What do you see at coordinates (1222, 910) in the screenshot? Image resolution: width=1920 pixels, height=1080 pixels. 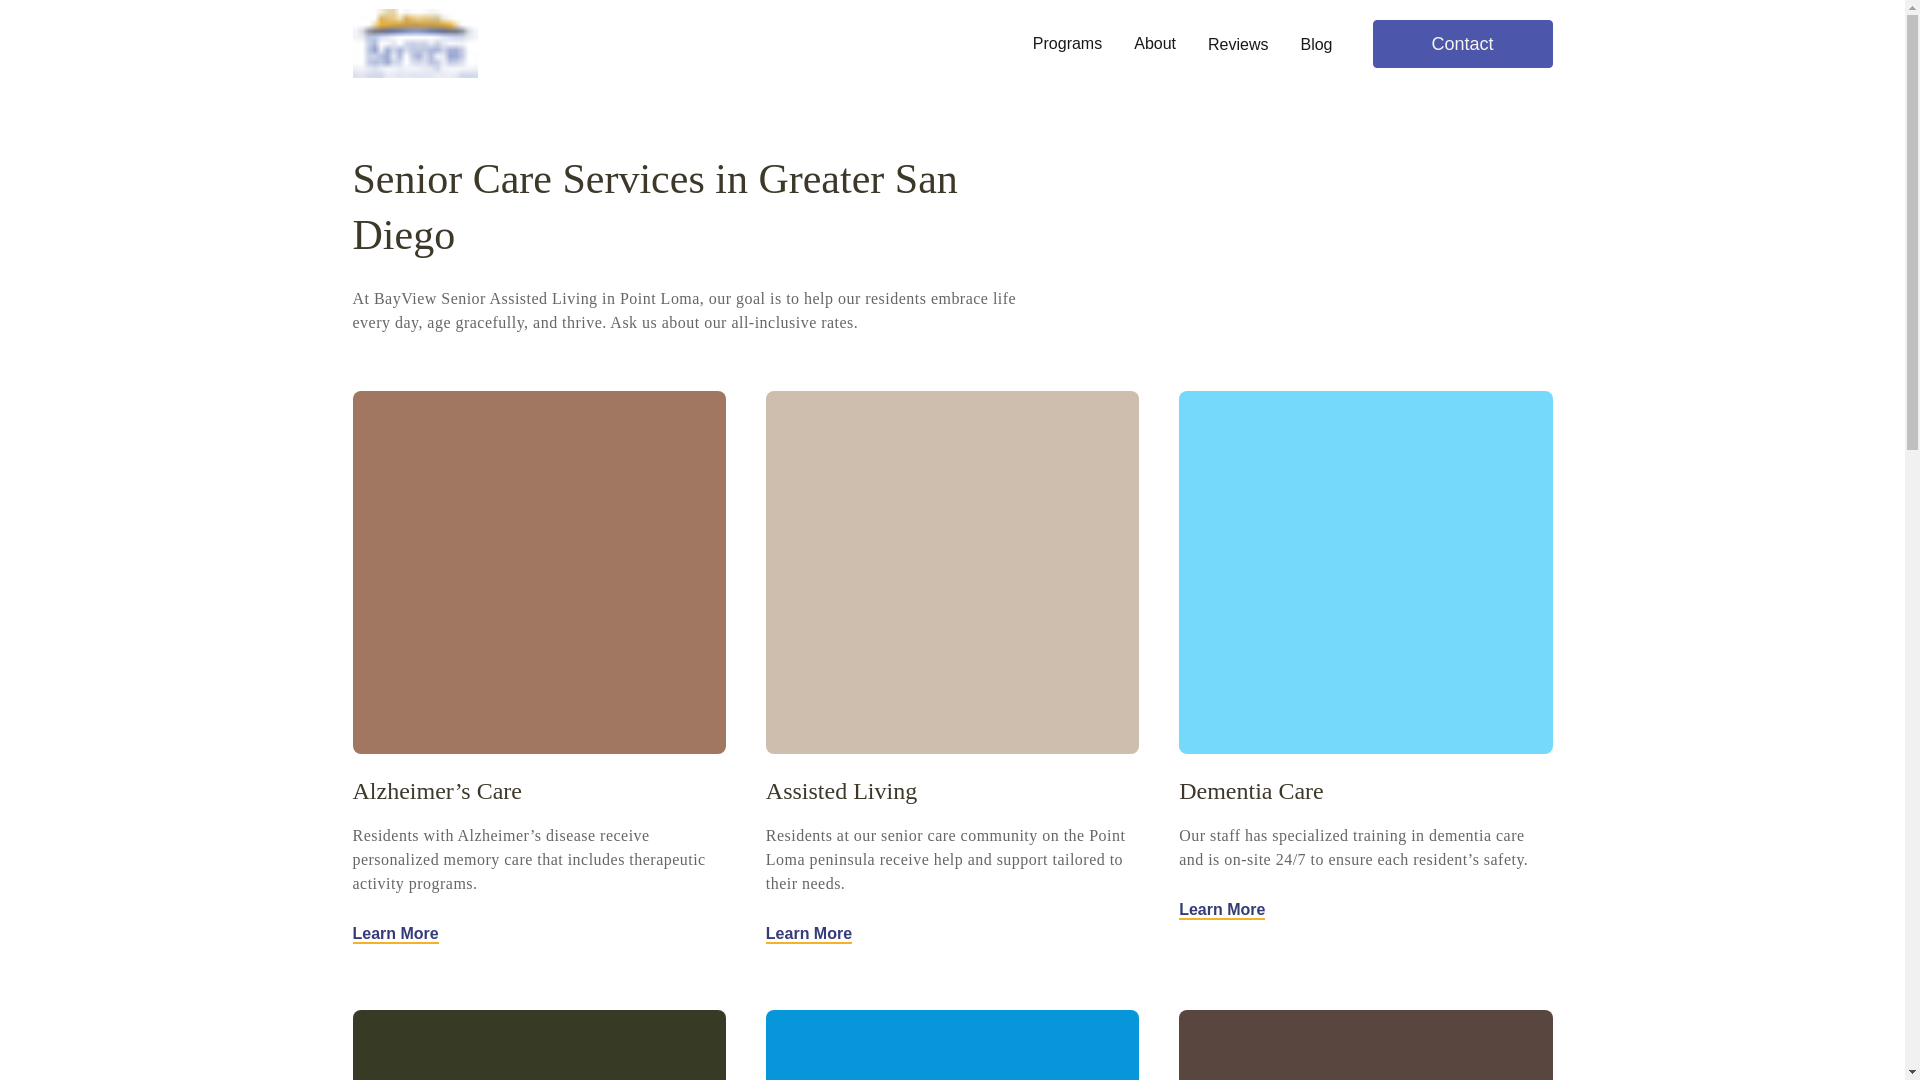 I see `Learn More` at bounding box center [1222, 910].